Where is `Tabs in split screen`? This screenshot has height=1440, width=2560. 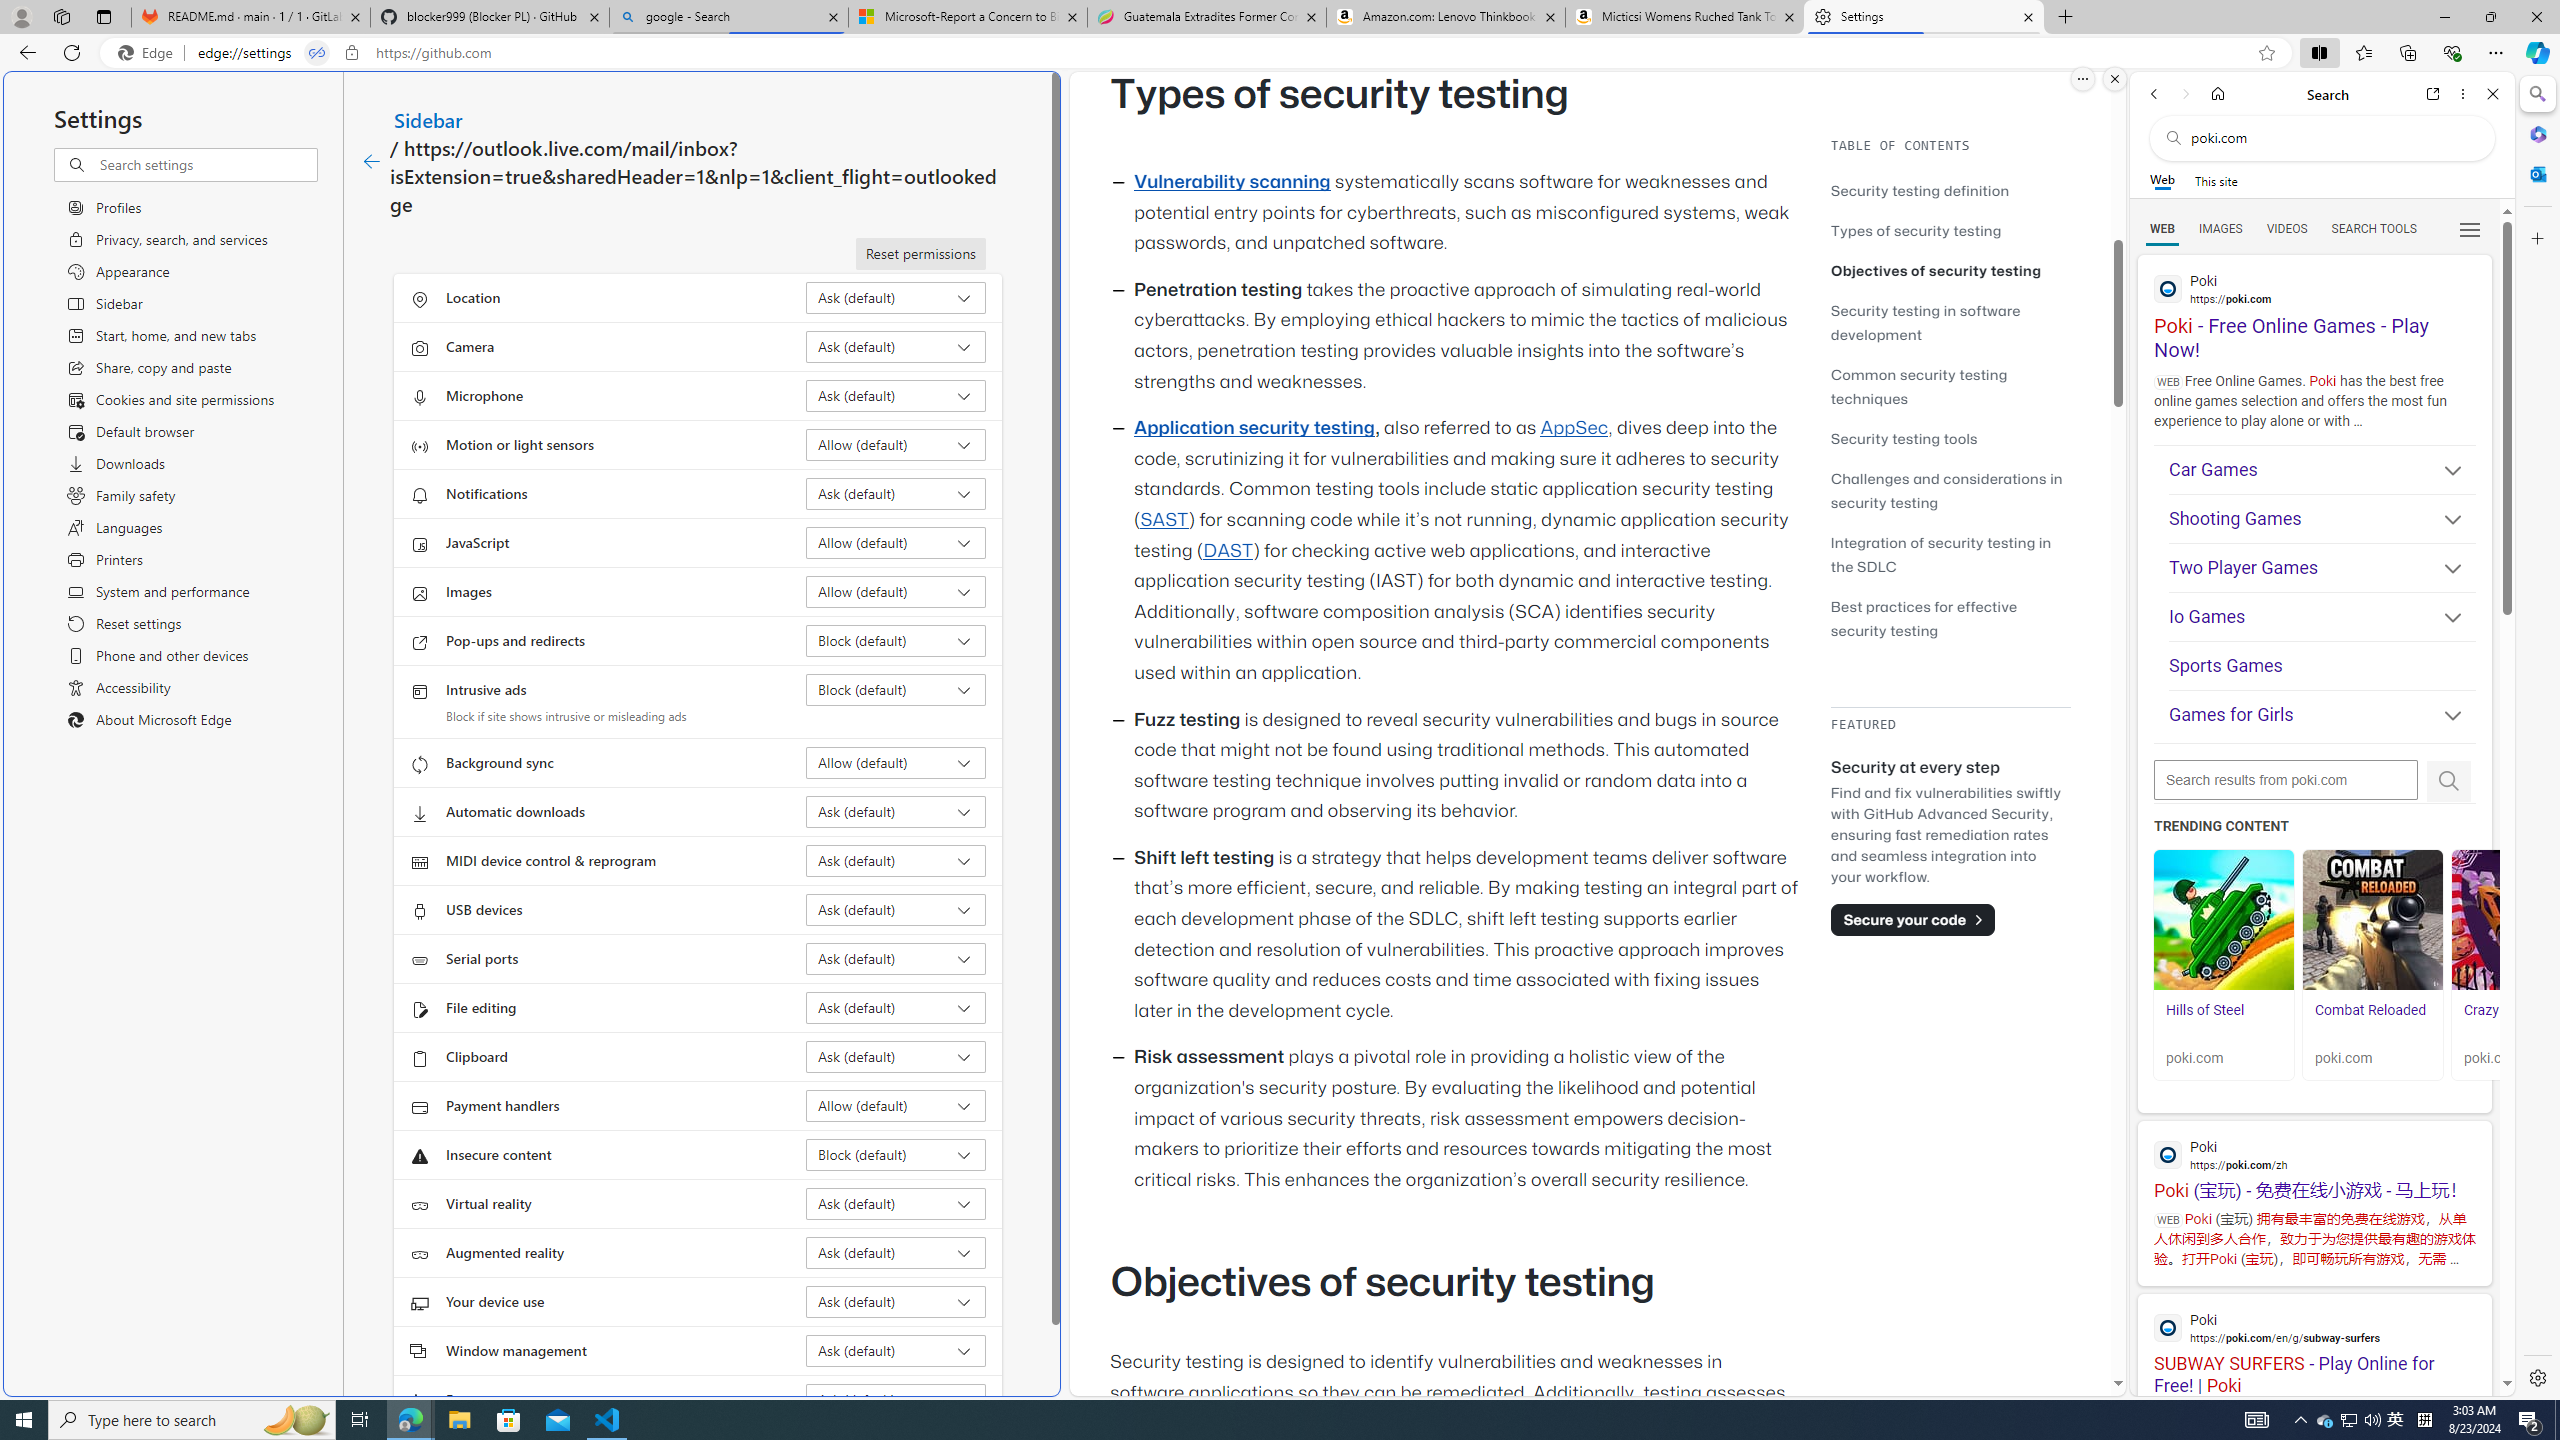 Tabs in split screen is located at coordinates (317, 53).